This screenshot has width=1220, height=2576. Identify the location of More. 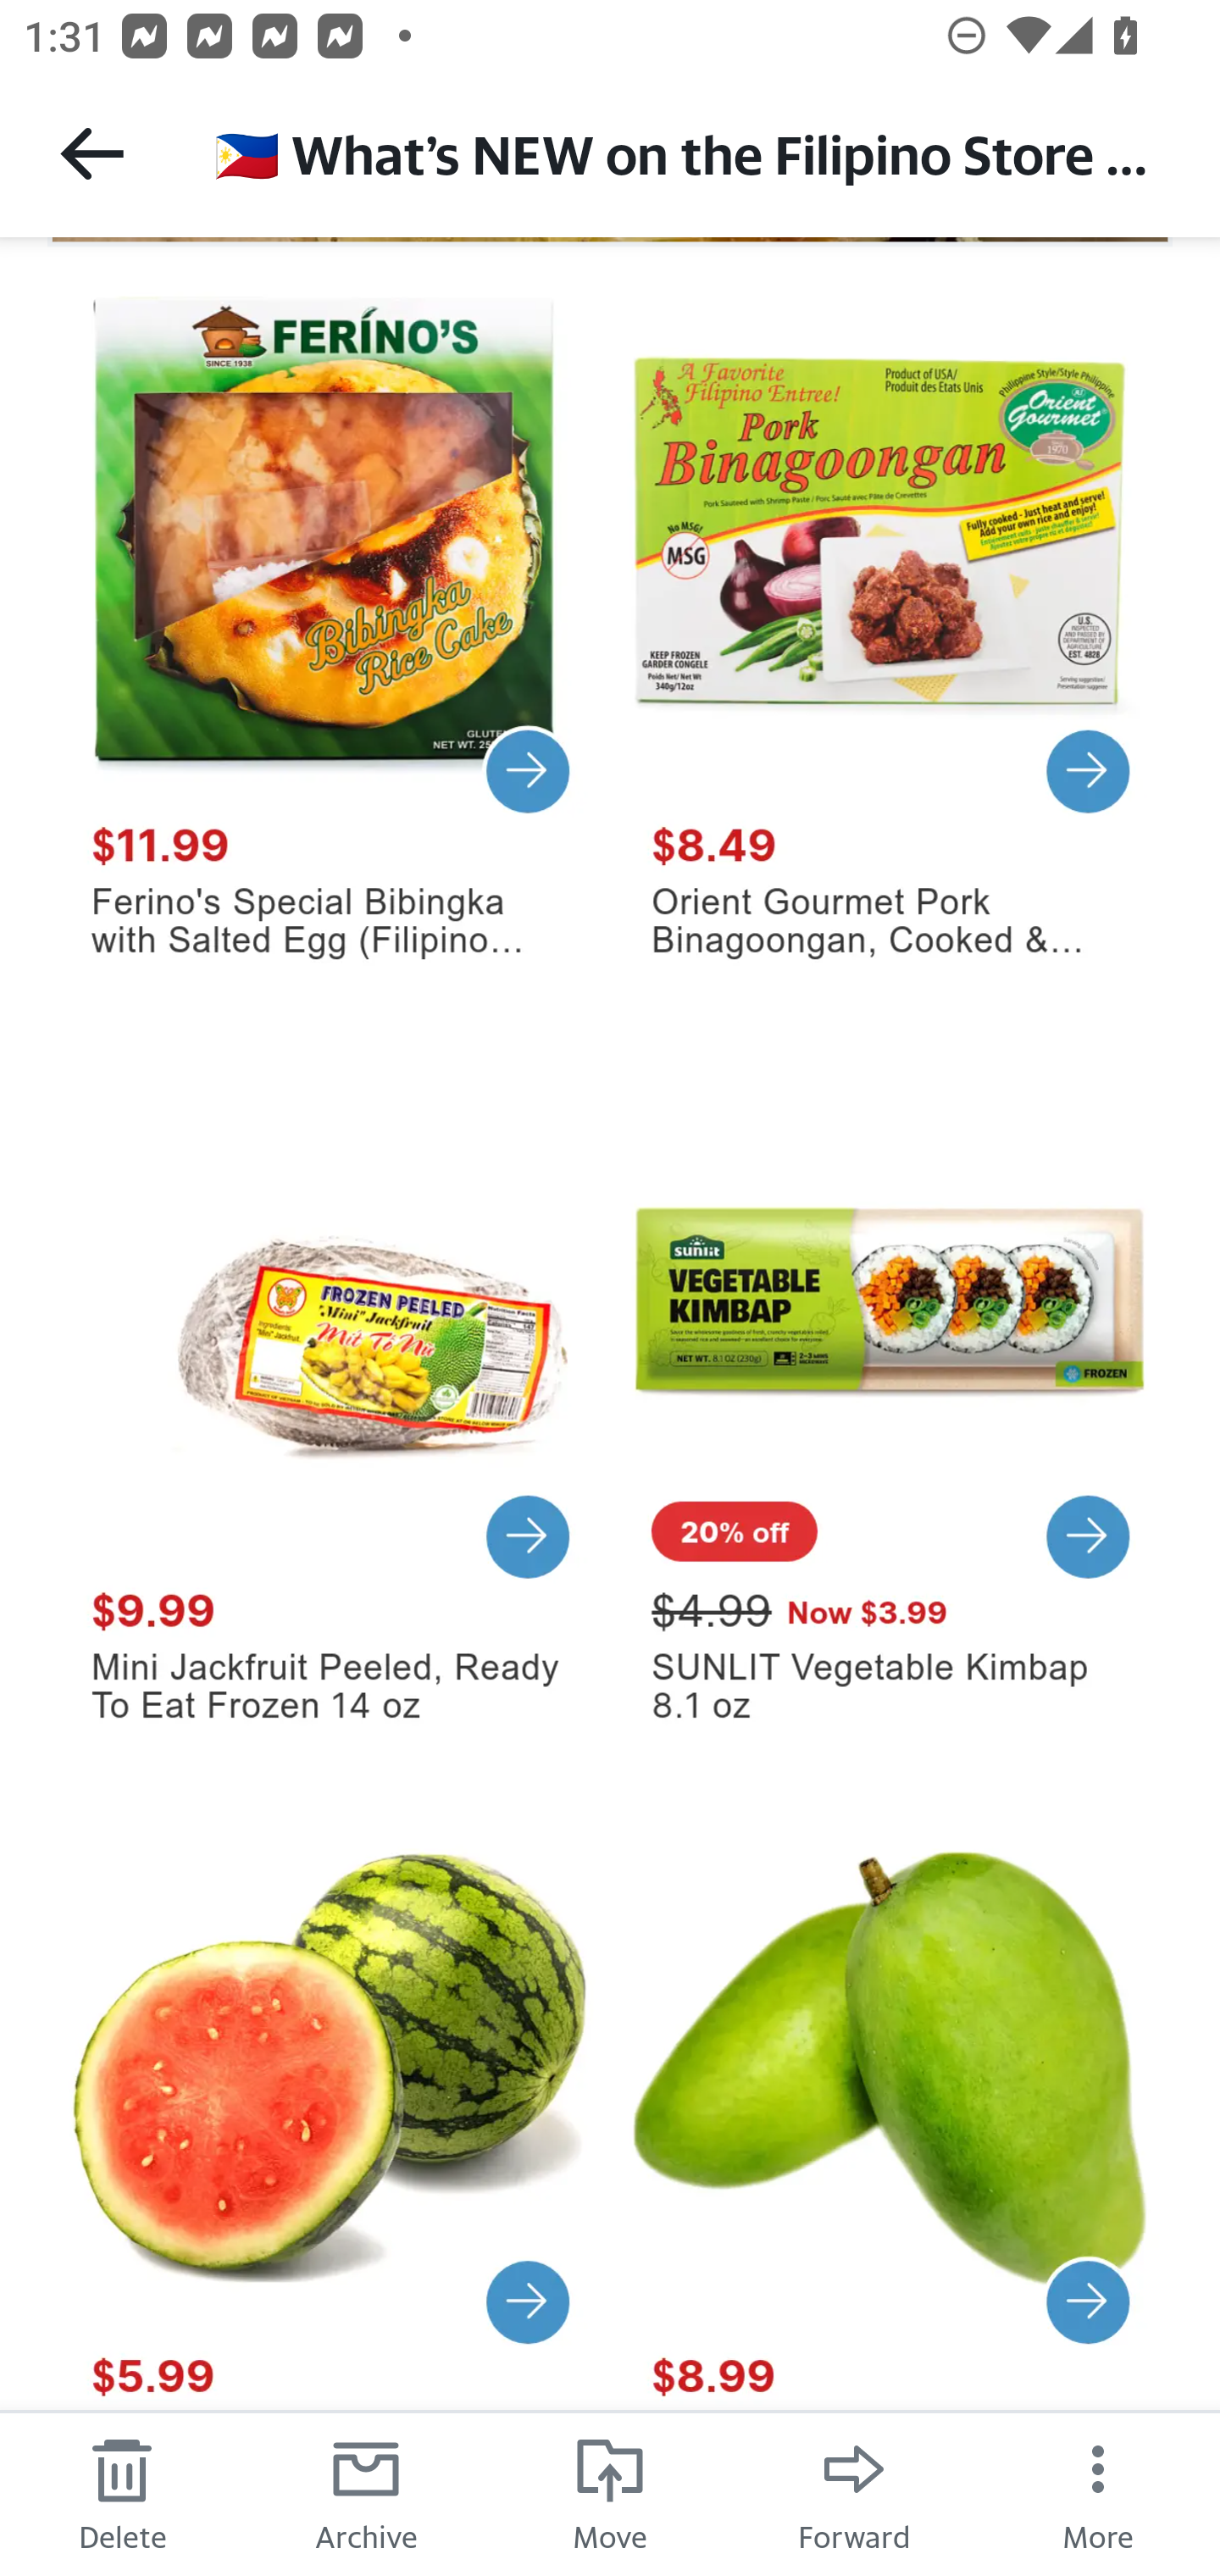
(1098, 2493).